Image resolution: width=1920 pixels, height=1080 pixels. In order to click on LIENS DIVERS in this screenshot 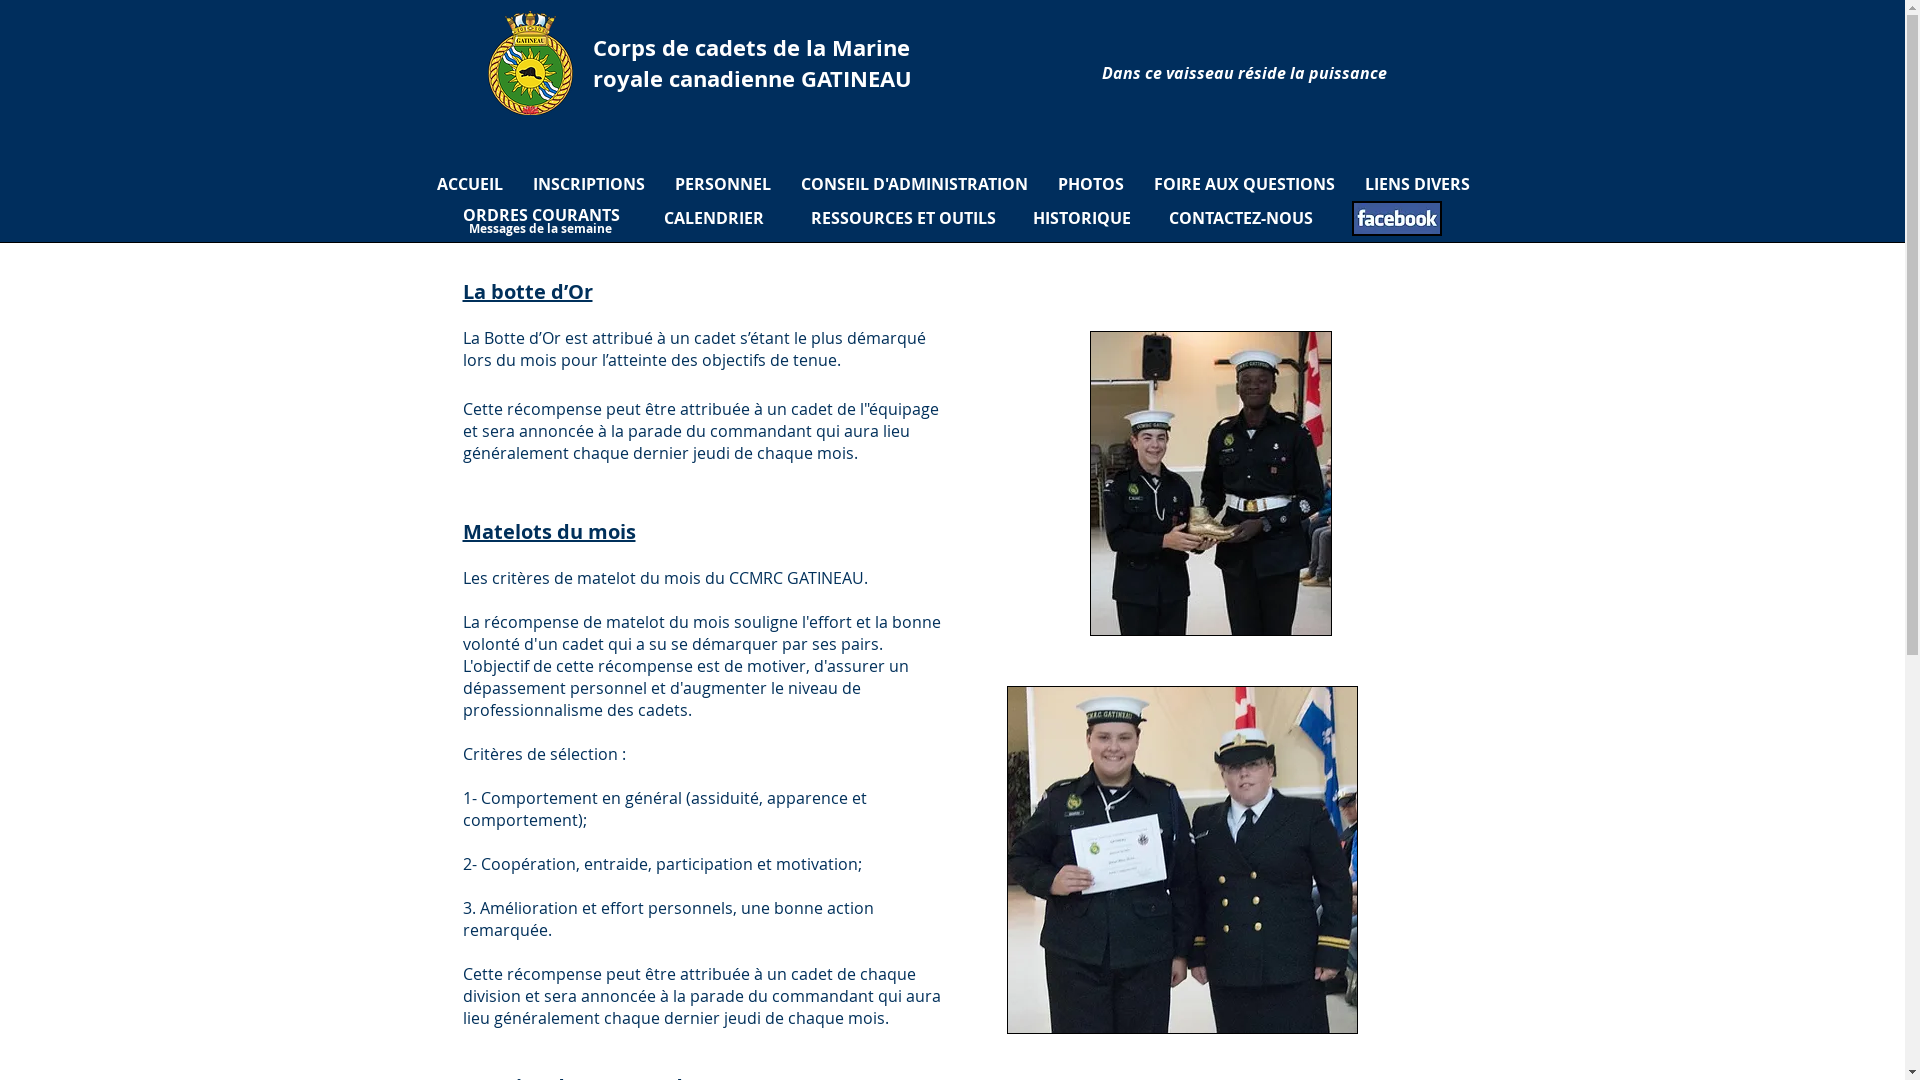, I will do `click(1418, 184)`.